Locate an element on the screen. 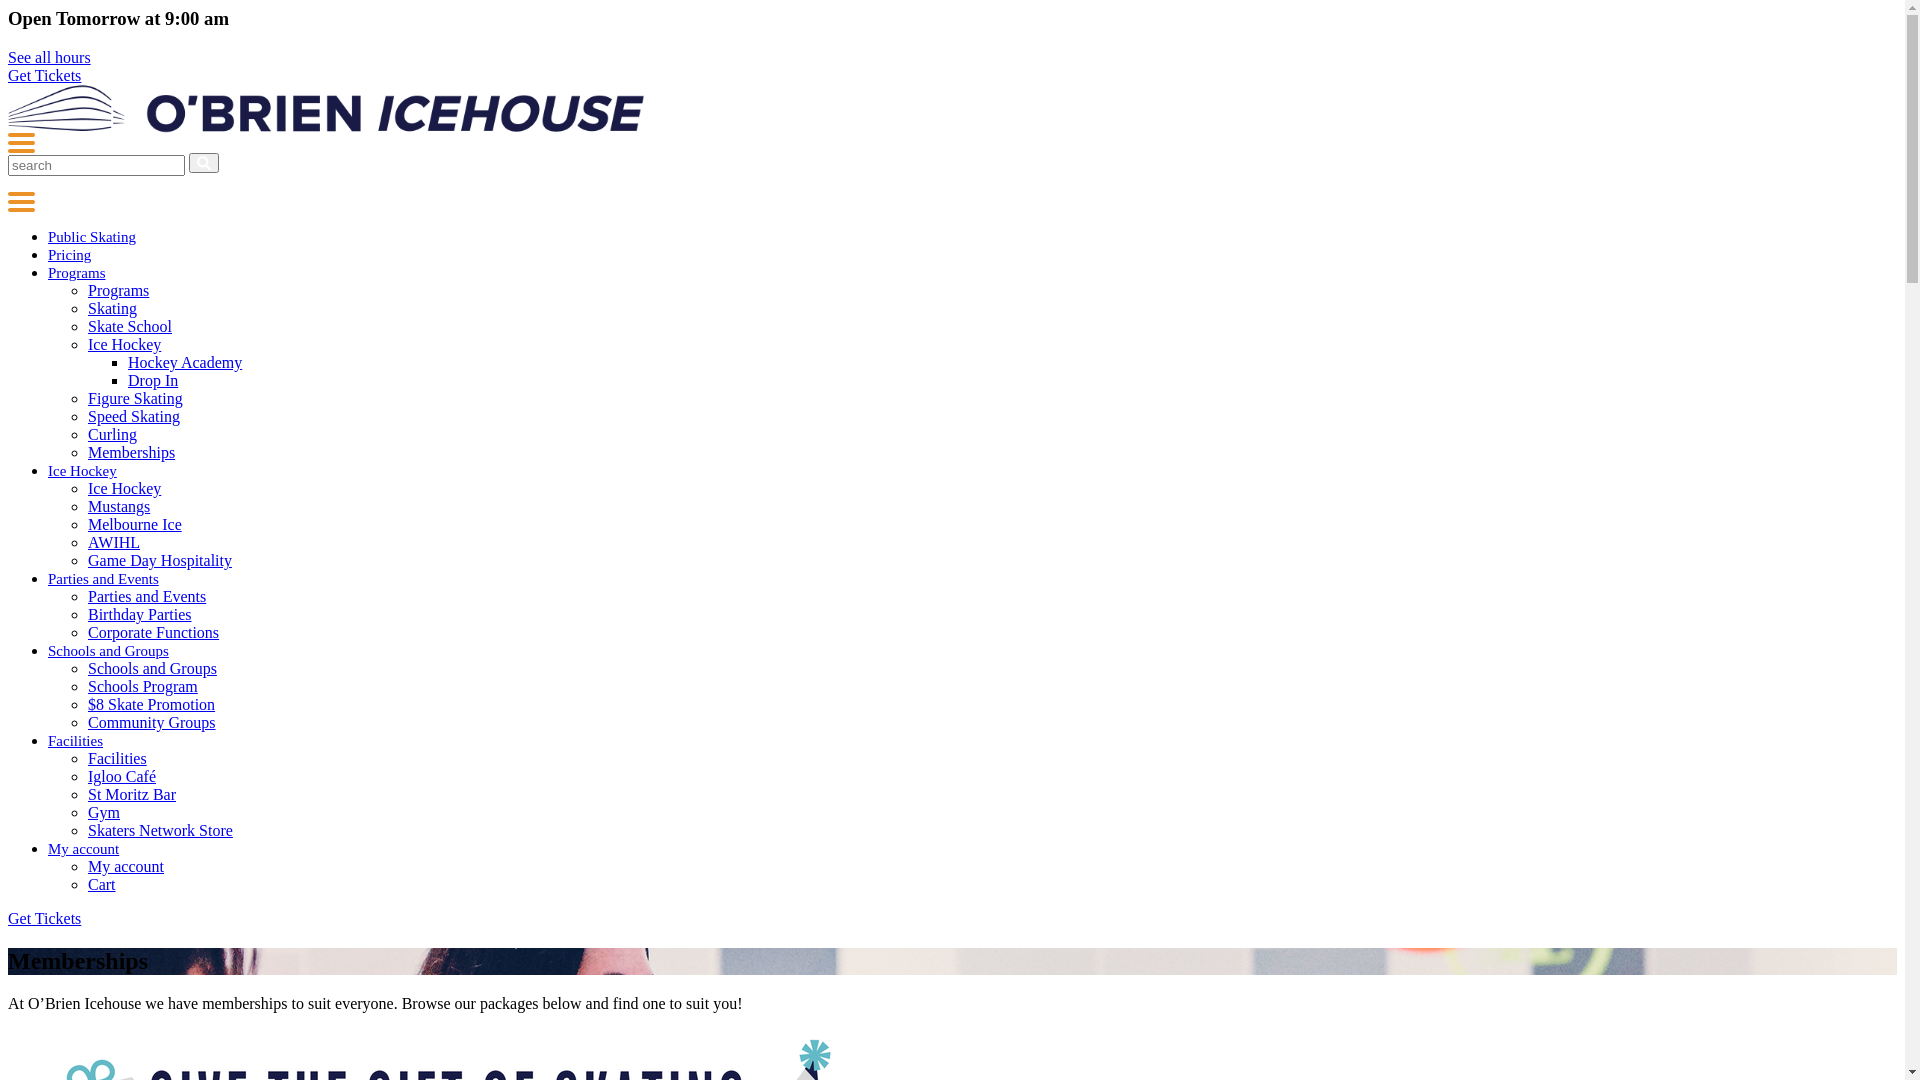 The image size is (1920, 1080). Drop In is located at coordinates (153, 380).